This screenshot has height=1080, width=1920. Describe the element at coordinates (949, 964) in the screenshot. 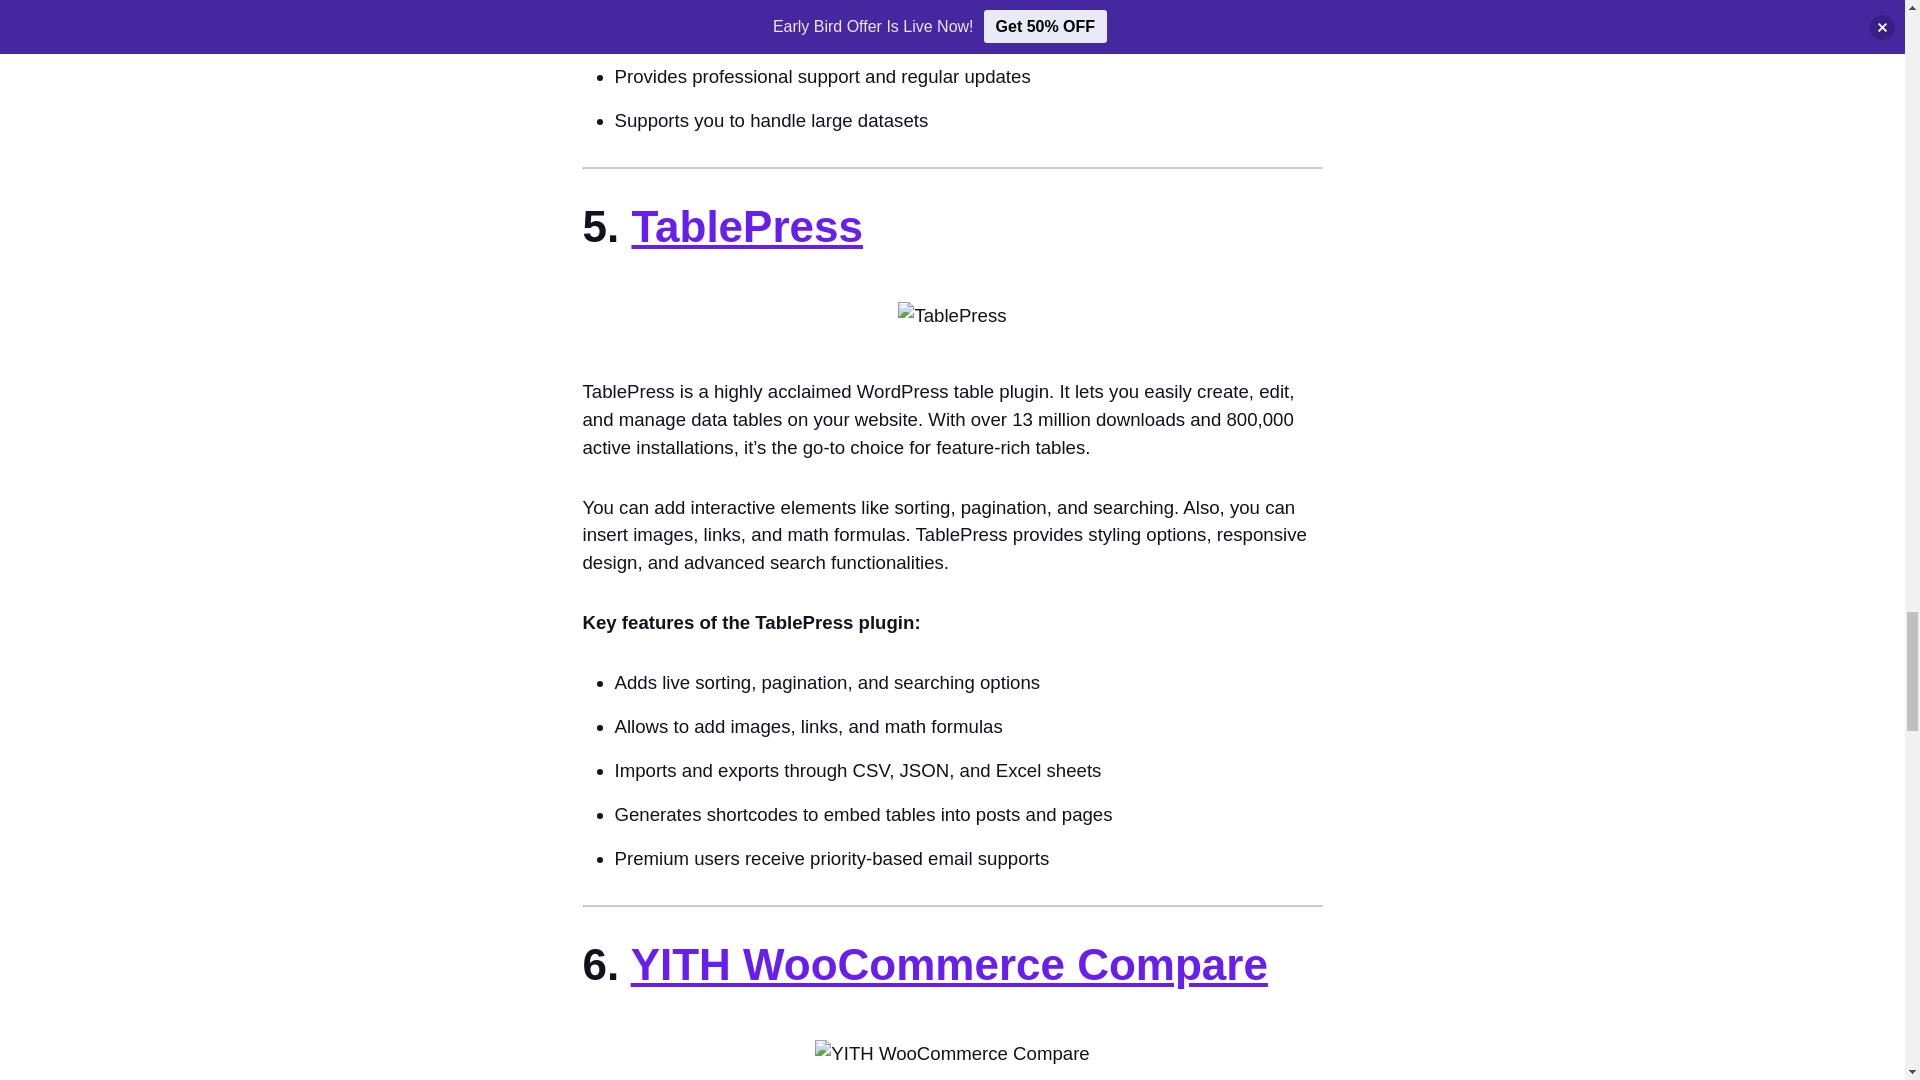

I see `YITH WooCommerce Compare` at that location.